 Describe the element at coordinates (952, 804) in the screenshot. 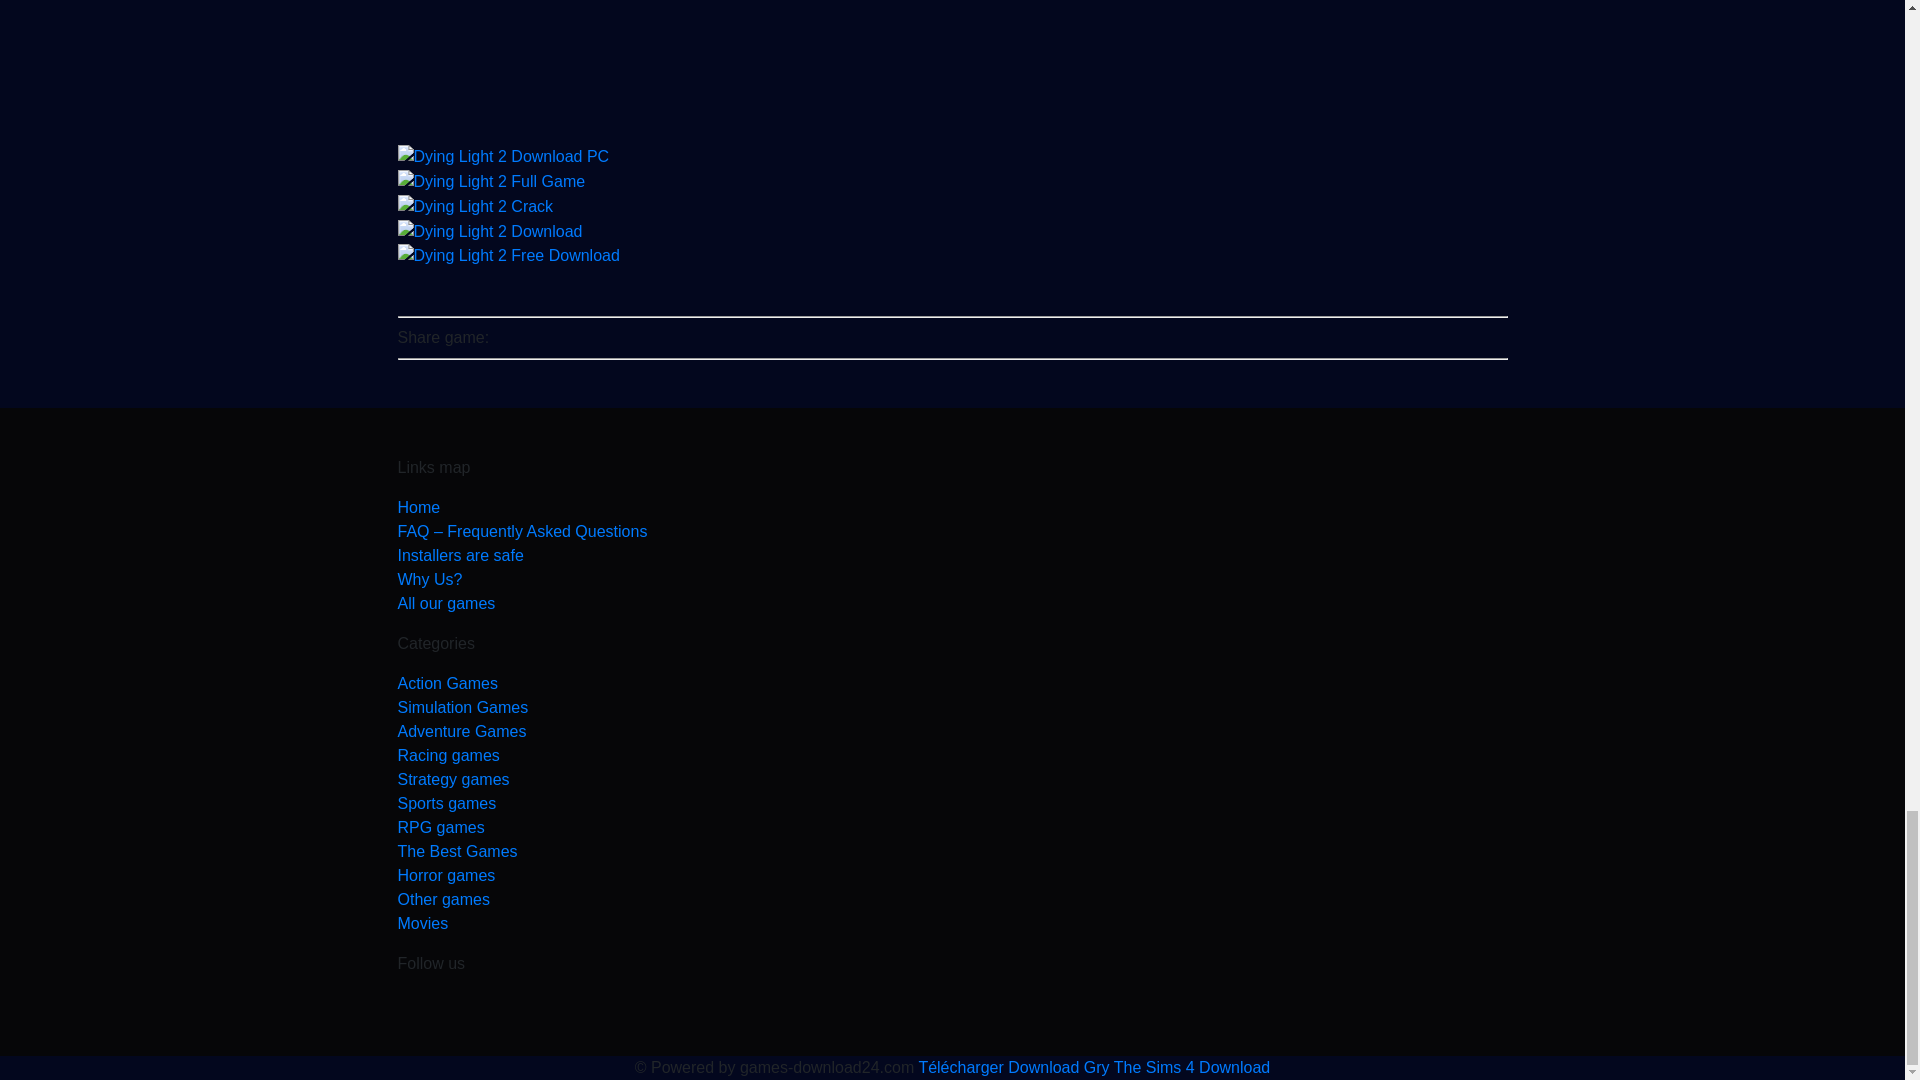

I see `Sports games` at that location.